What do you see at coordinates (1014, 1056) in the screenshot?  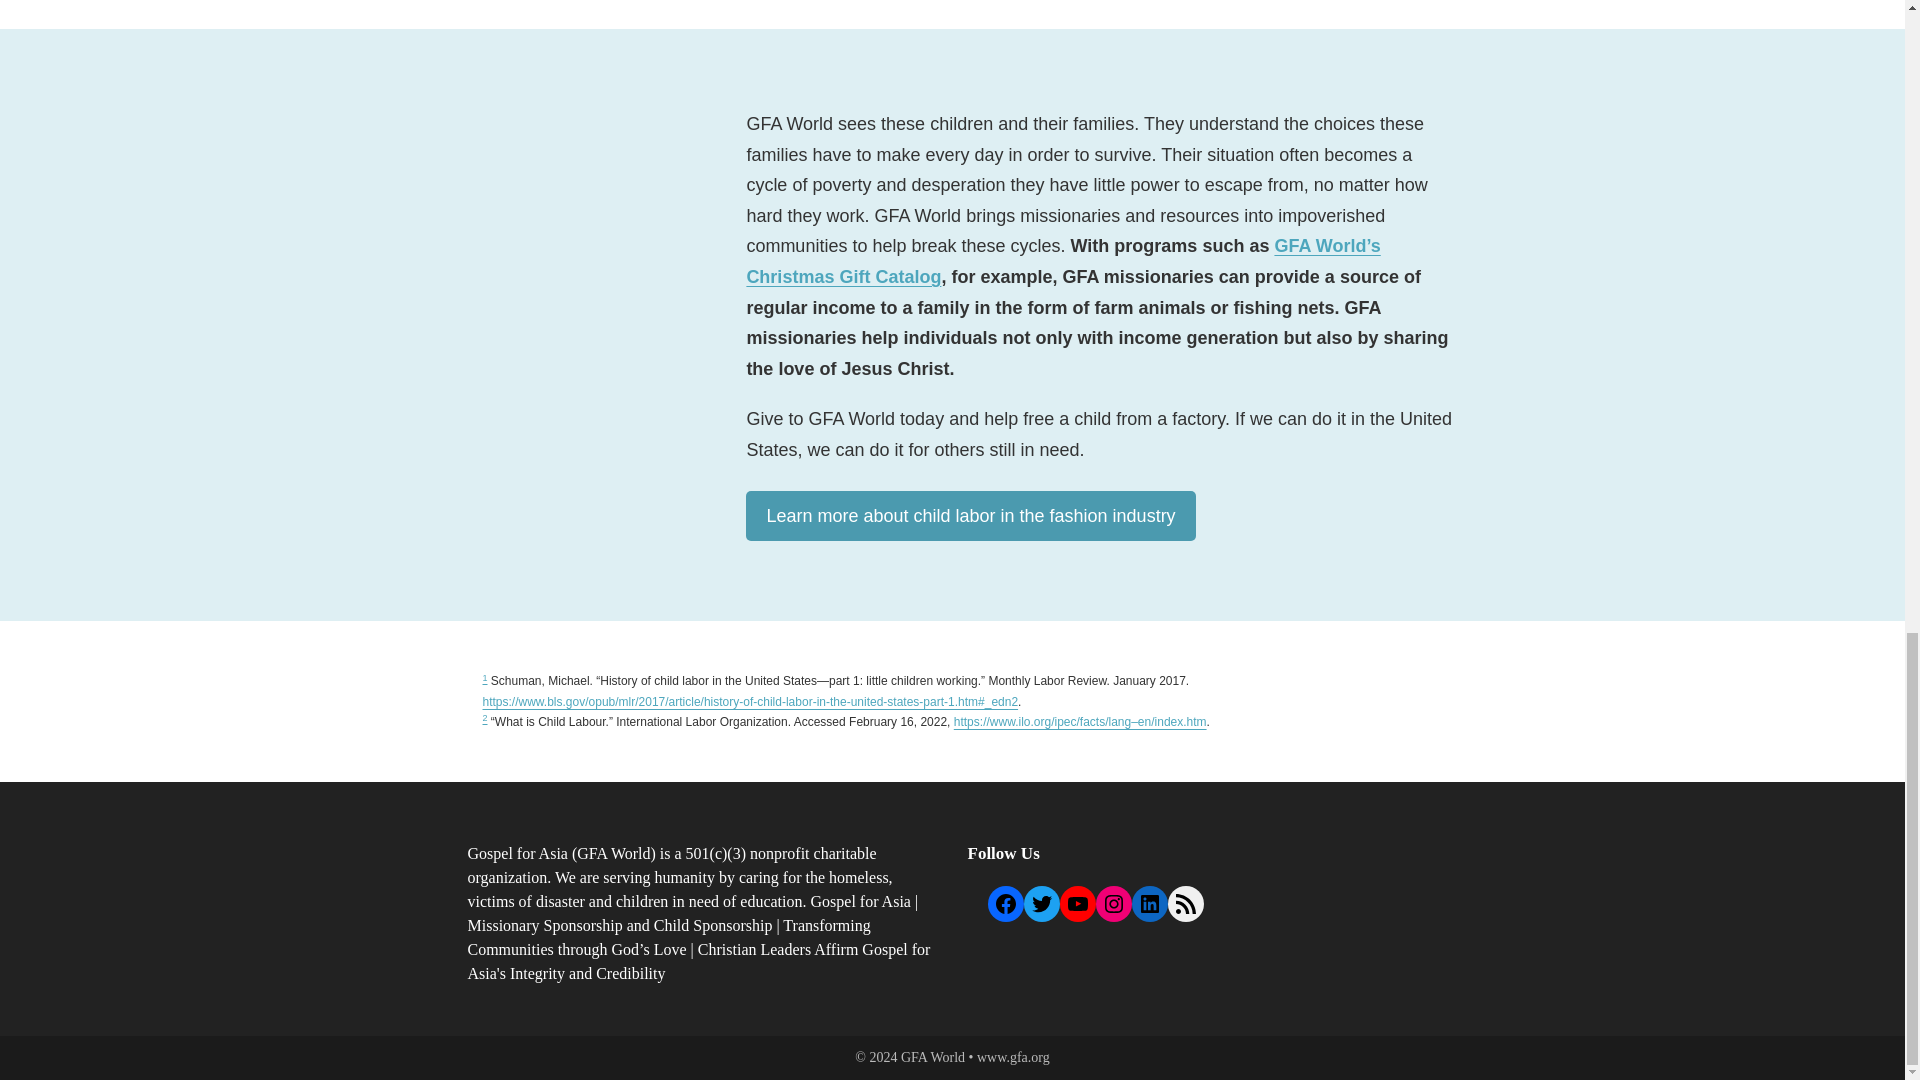 I see `www.gfa.org` at bounding box center [1014, 1056].